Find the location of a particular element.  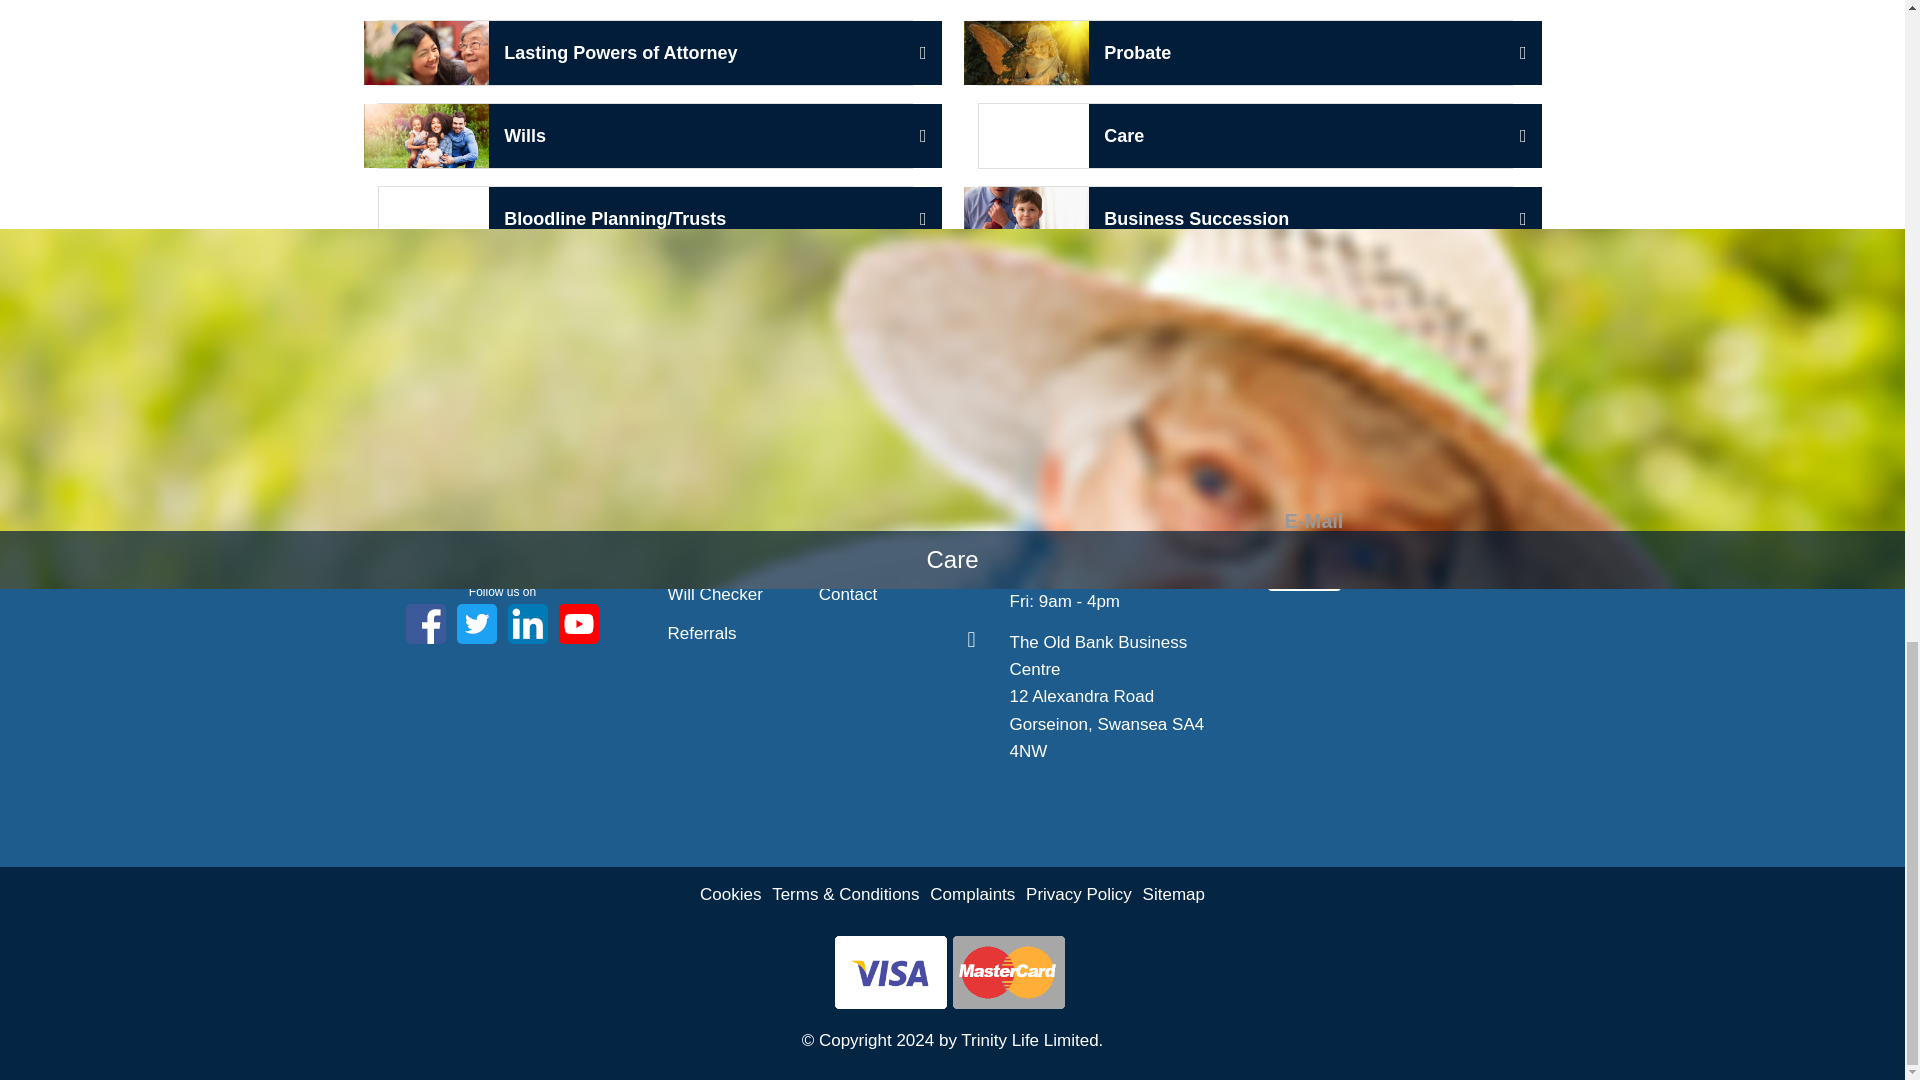

Services is located at coordinates (700, 556).